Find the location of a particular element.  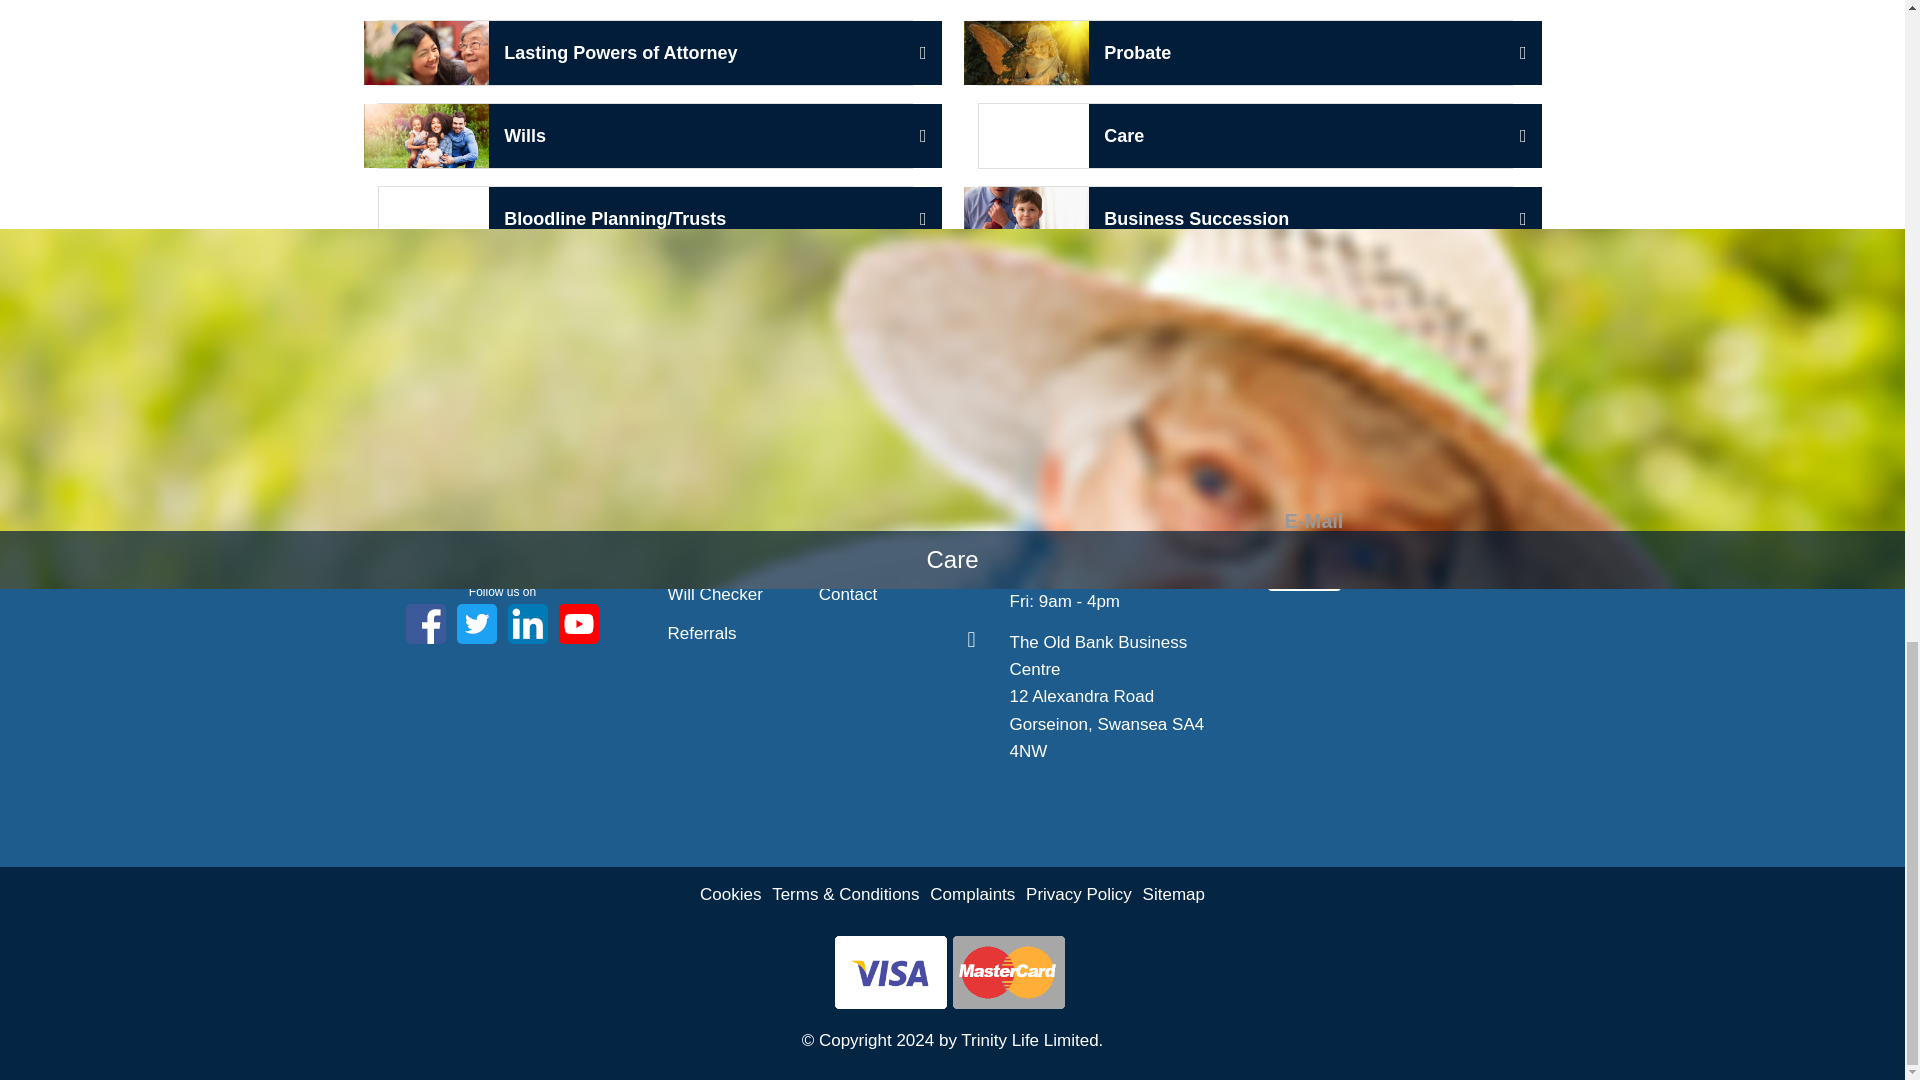

Services is located at coordinates (700, 556).